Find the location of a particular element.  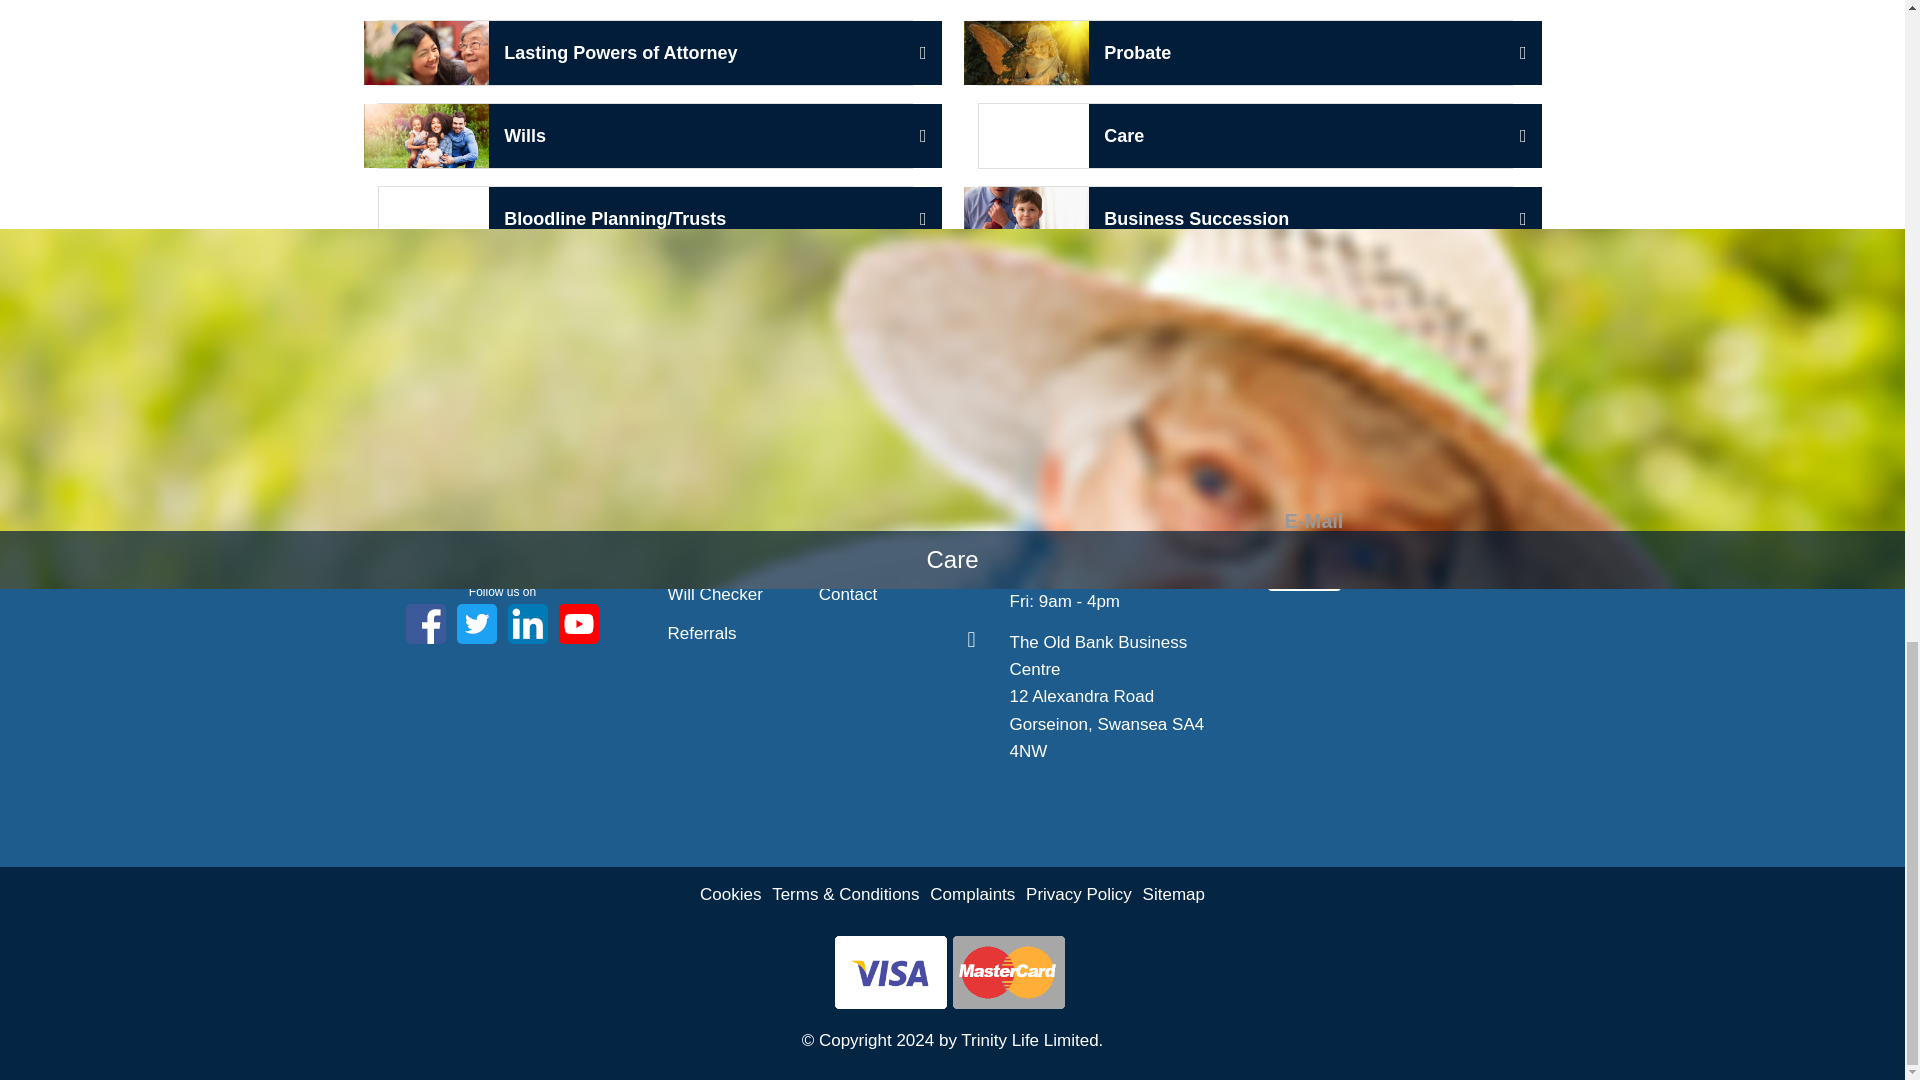

Services is located at coordinates (700, 556).